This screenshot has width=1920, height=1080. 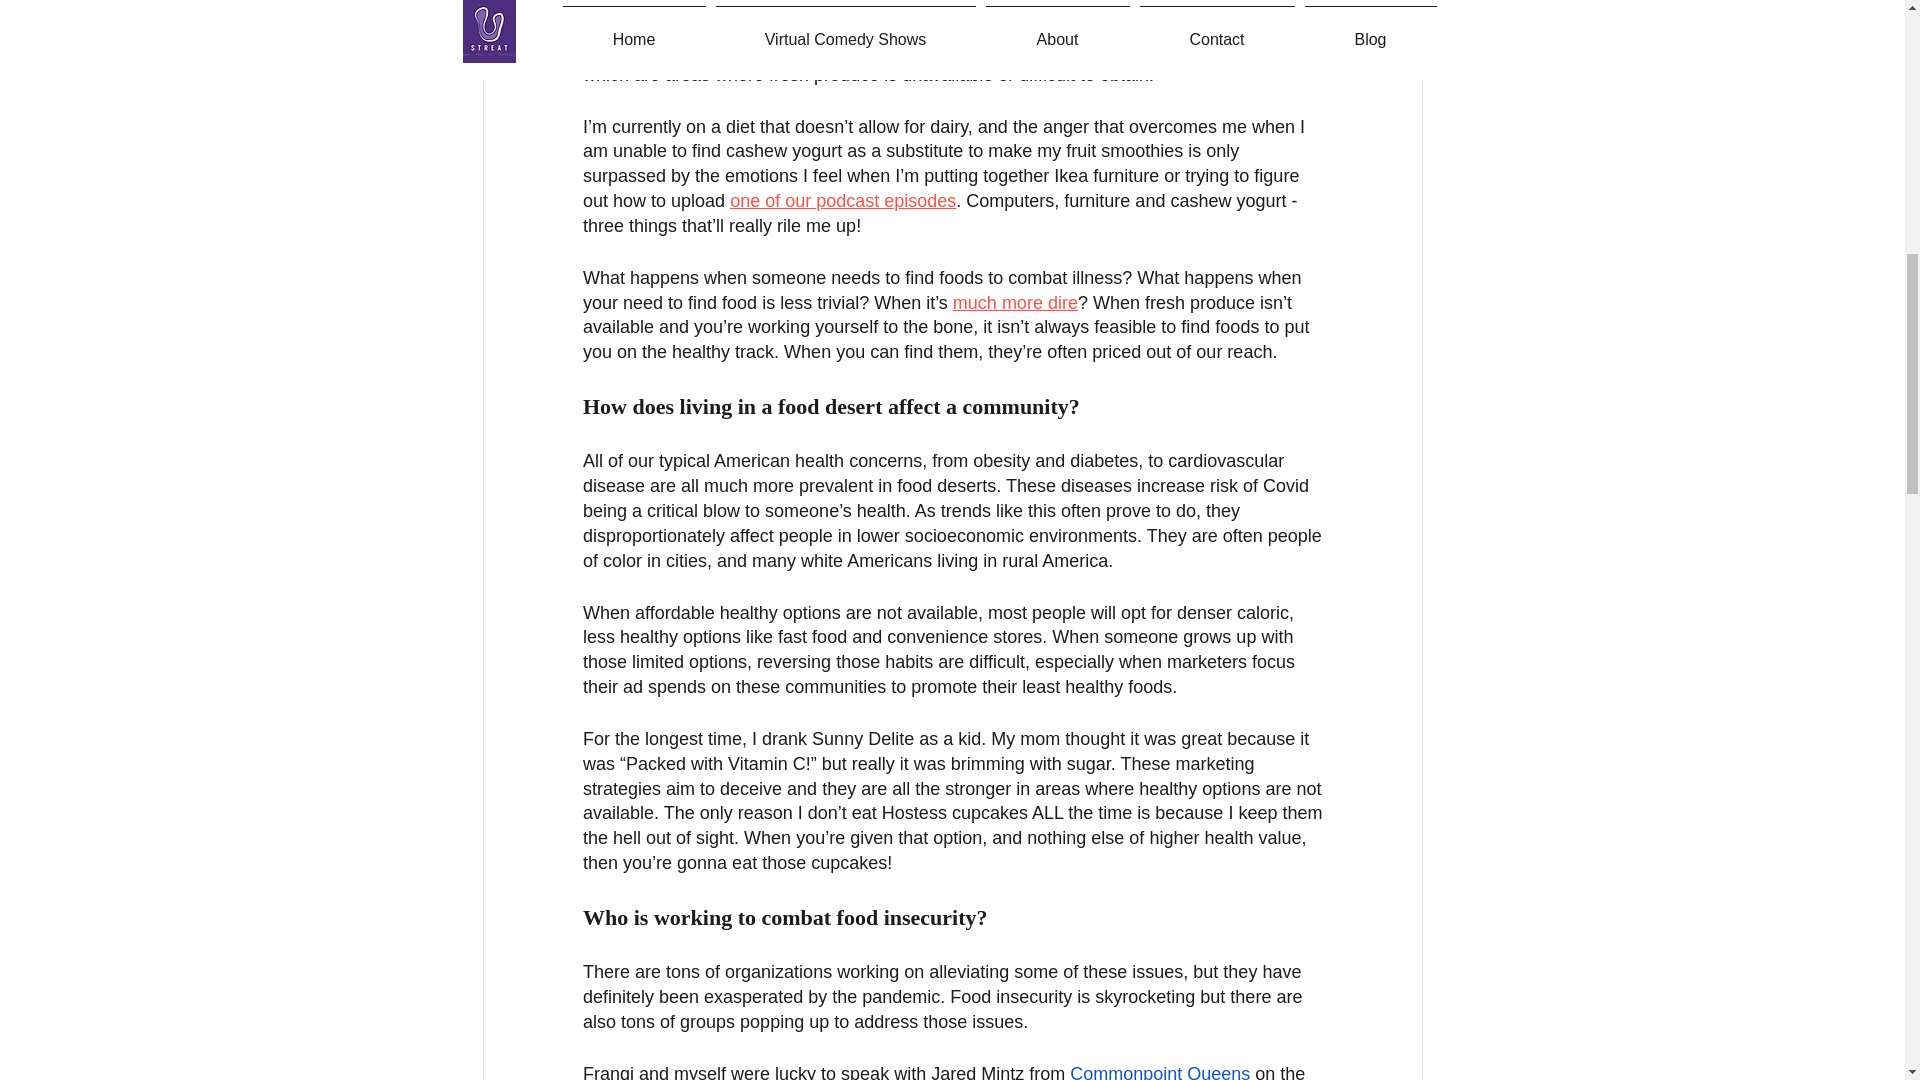 What do you see at coordinates (1159, 1072) in the screenshot?
I see `Commonpoint Queens` at bounding box center [1159, 1072].